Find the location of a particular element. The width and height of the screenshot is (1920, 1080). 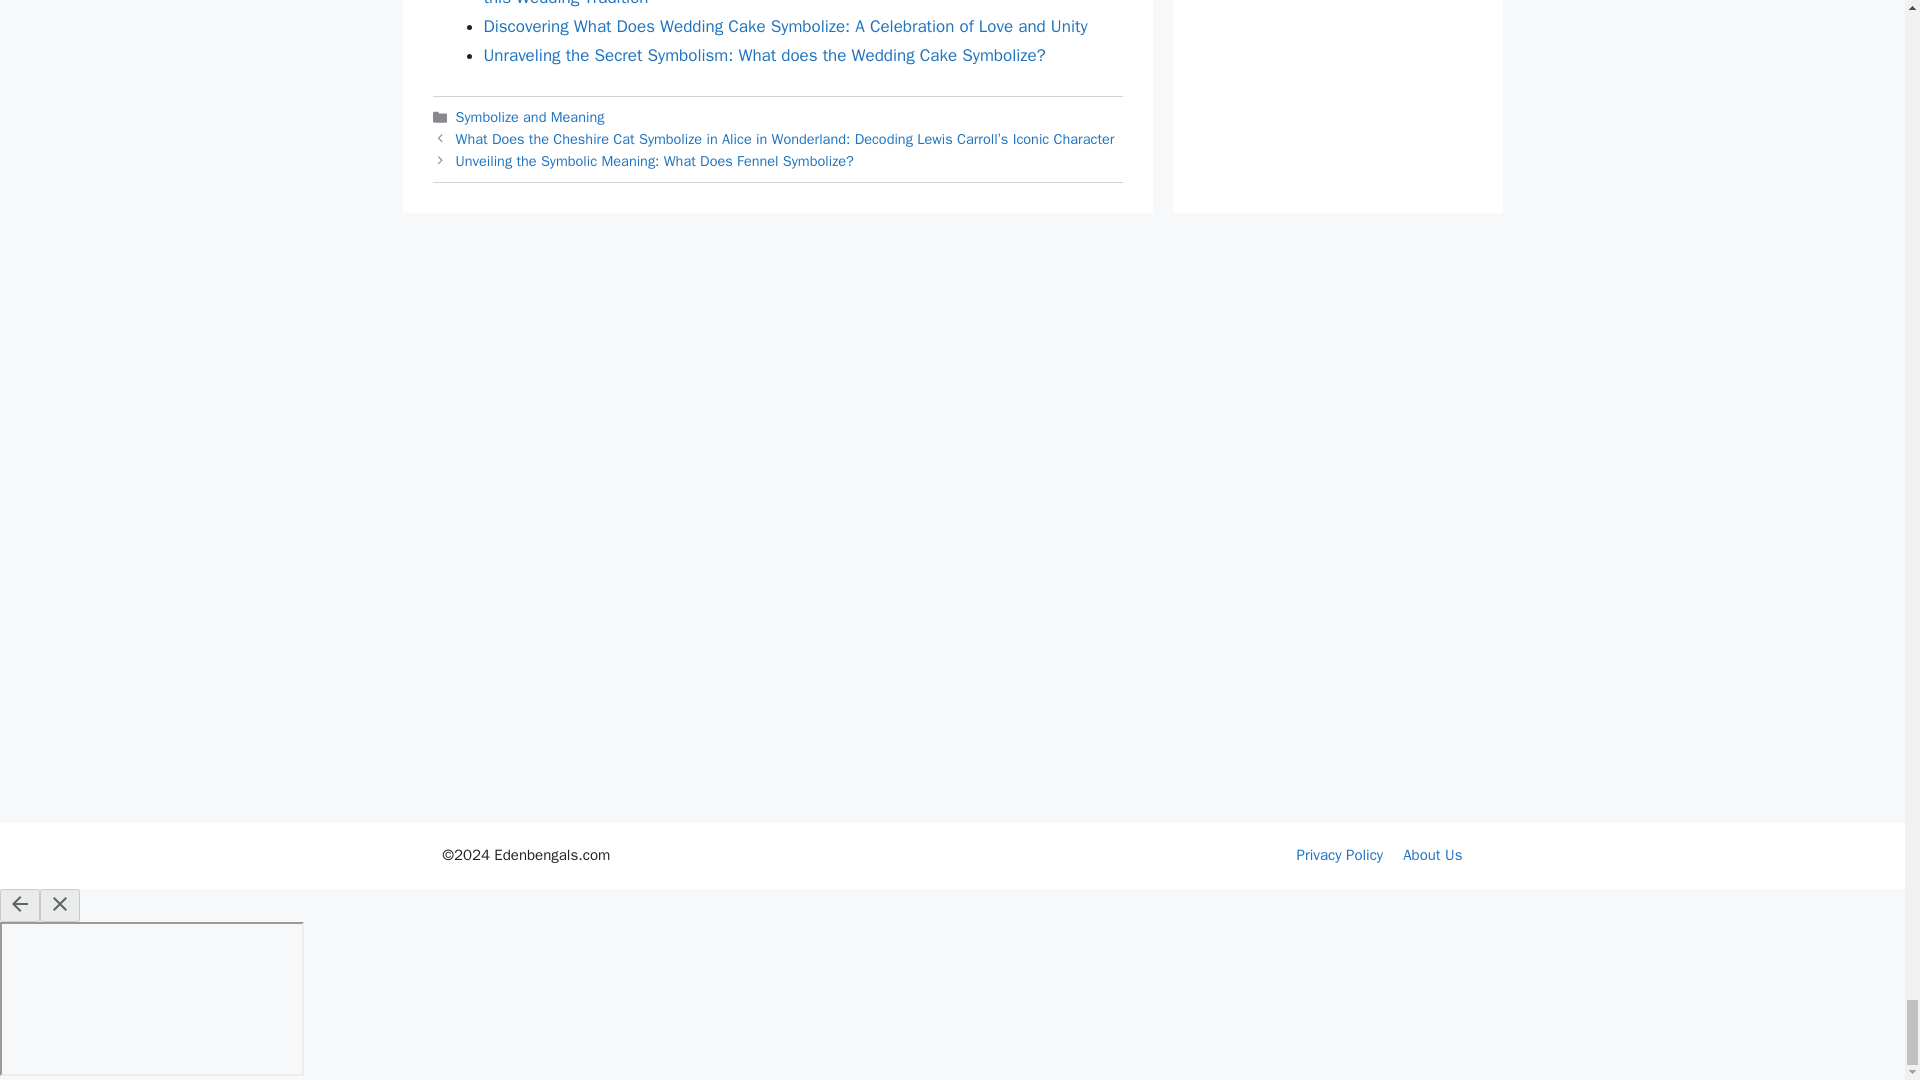

Unveiling the Symbolic Meaning: What Does Fennel Symbolize? is located at coordinates (655, 160).